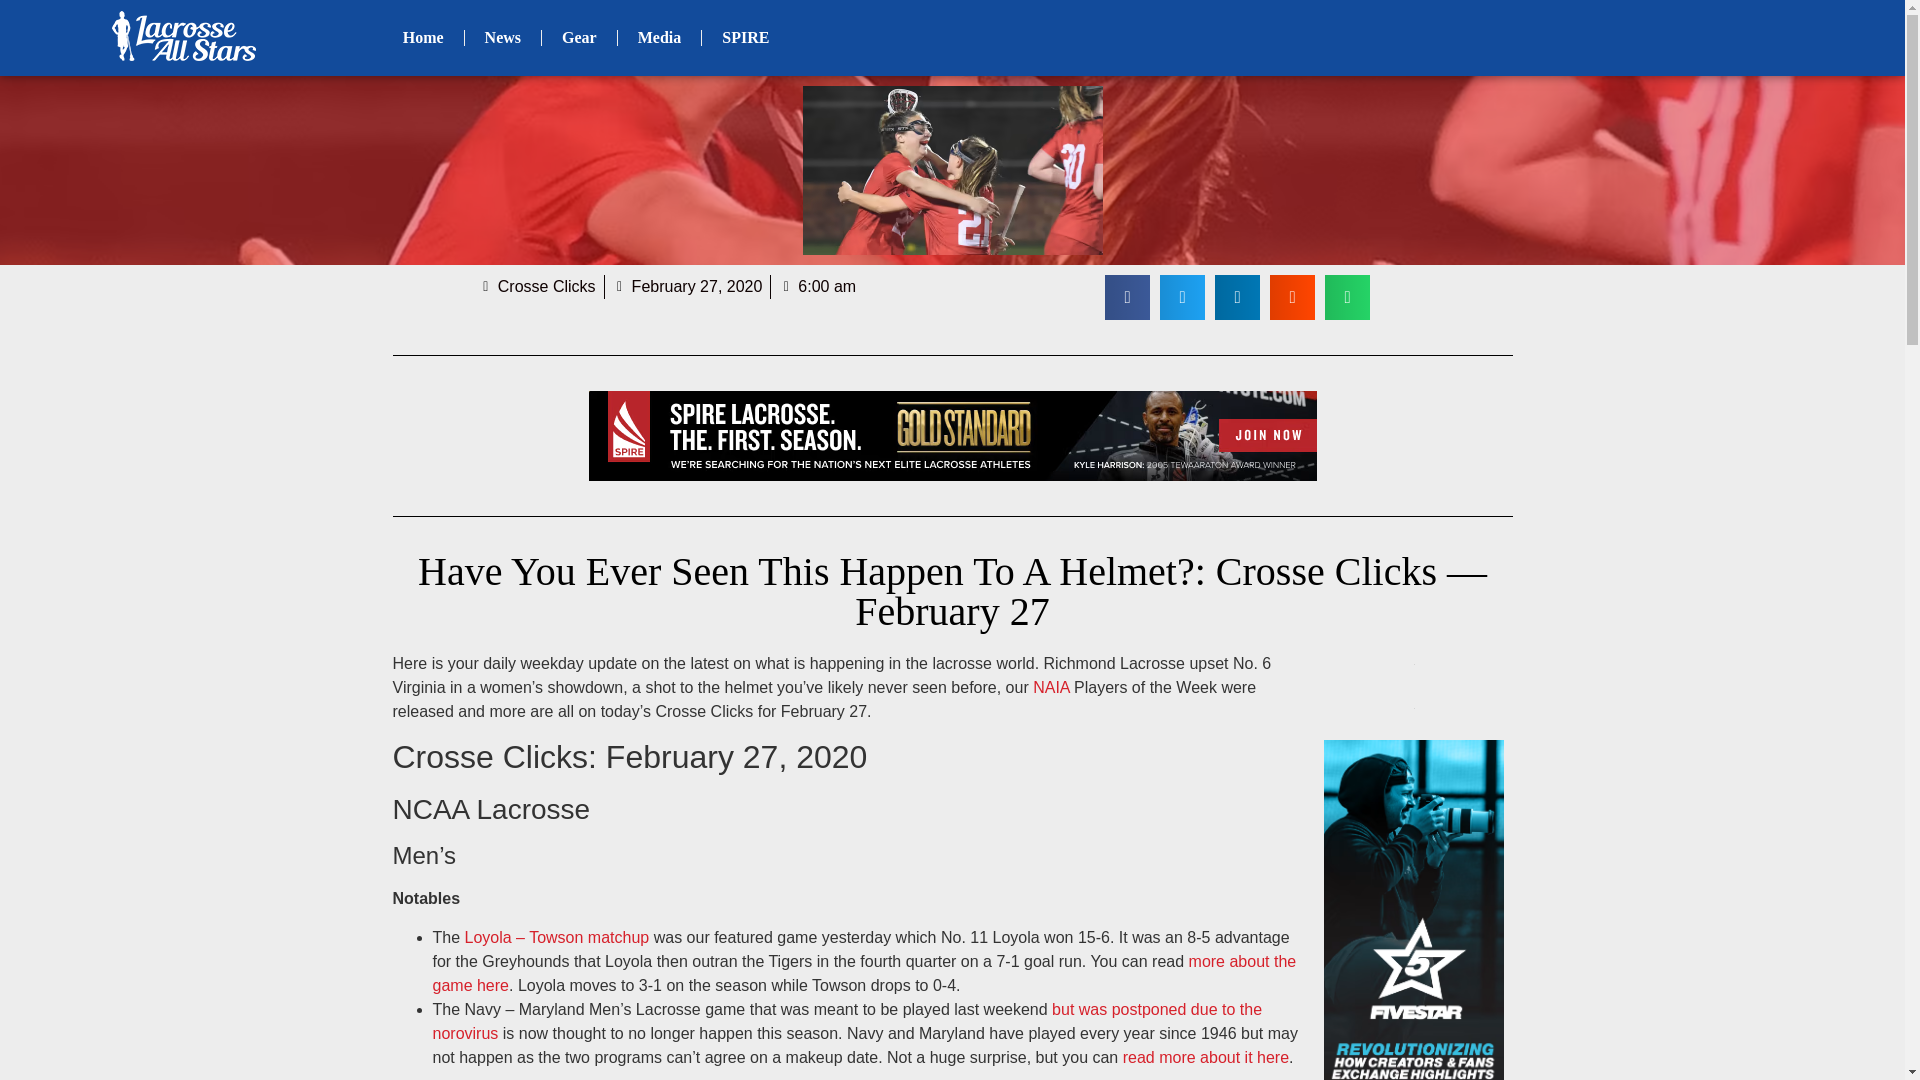 Image resolution: width=1920 pixels, height=1080 pixels. Describe the element at coordinates (423, 38) in the screenshot. I see `Home` at that location.